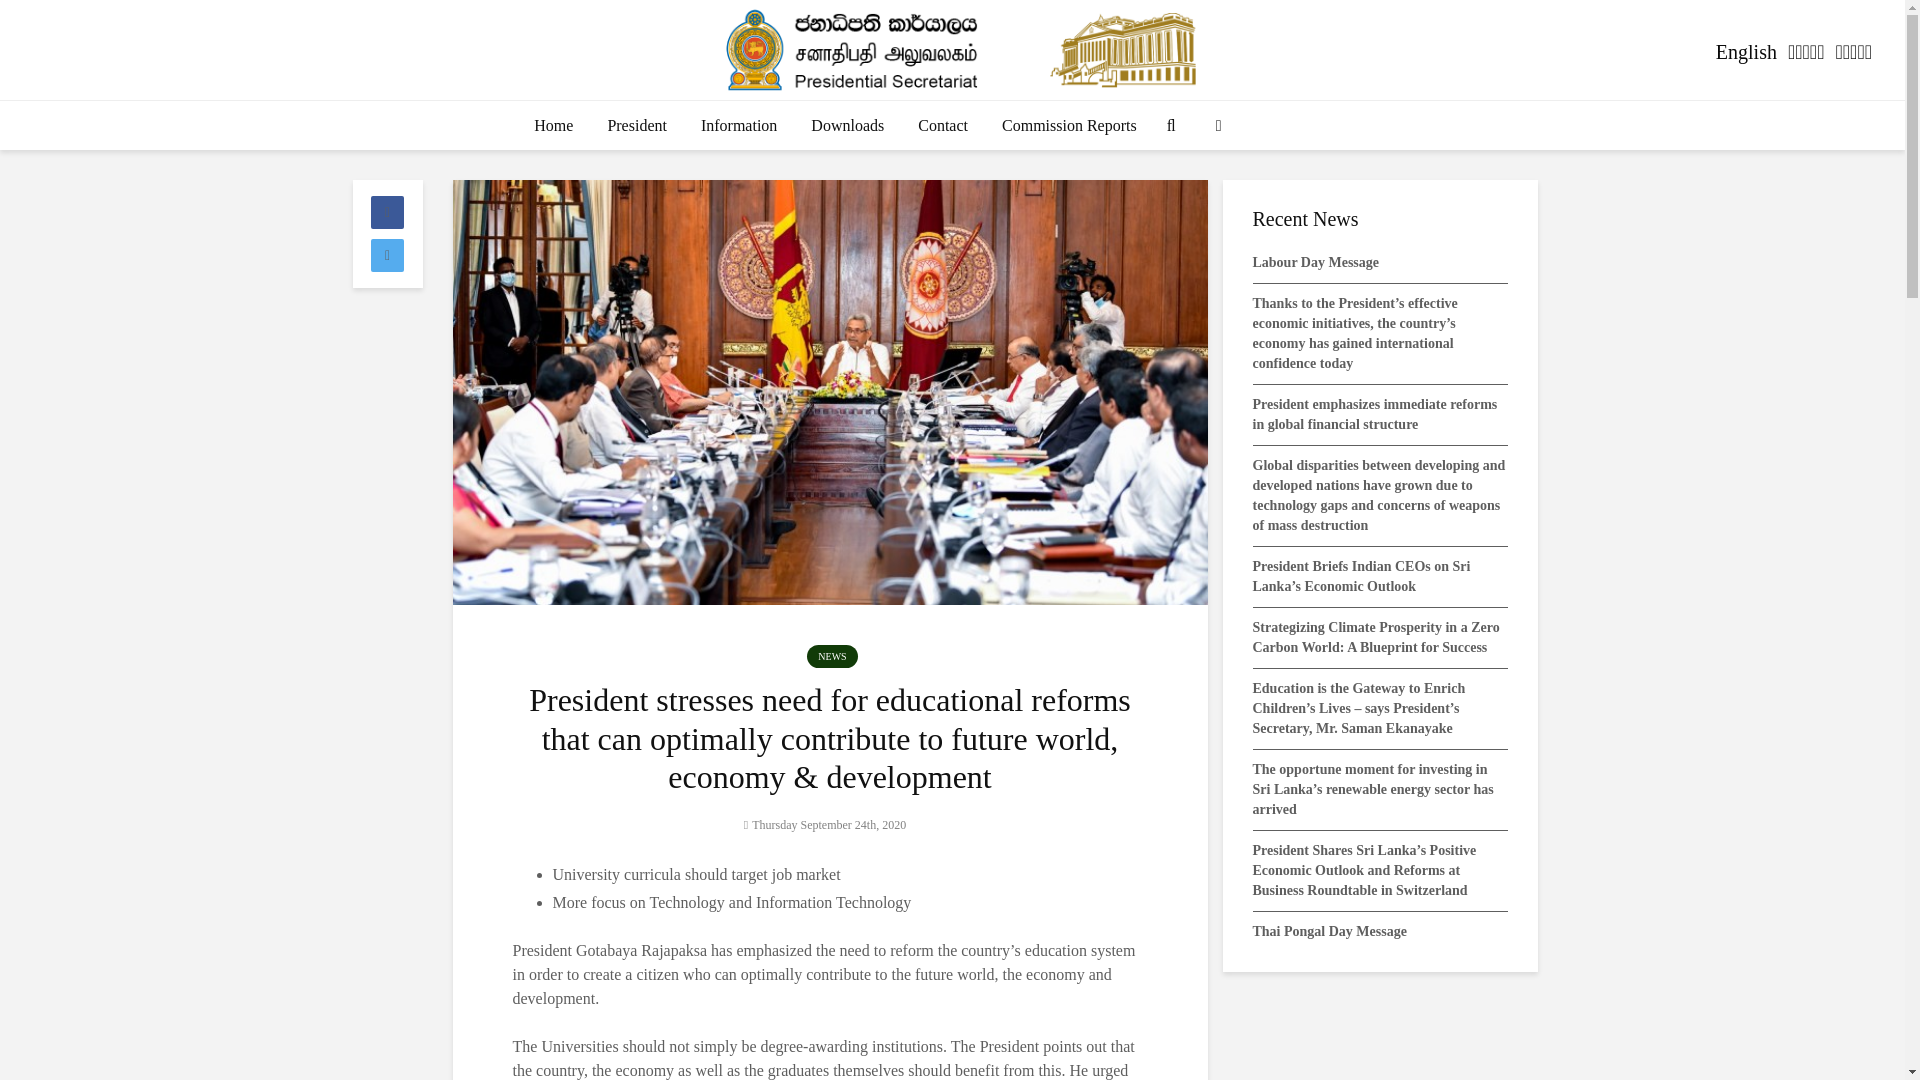  I want to click on President, so click(636, 126).